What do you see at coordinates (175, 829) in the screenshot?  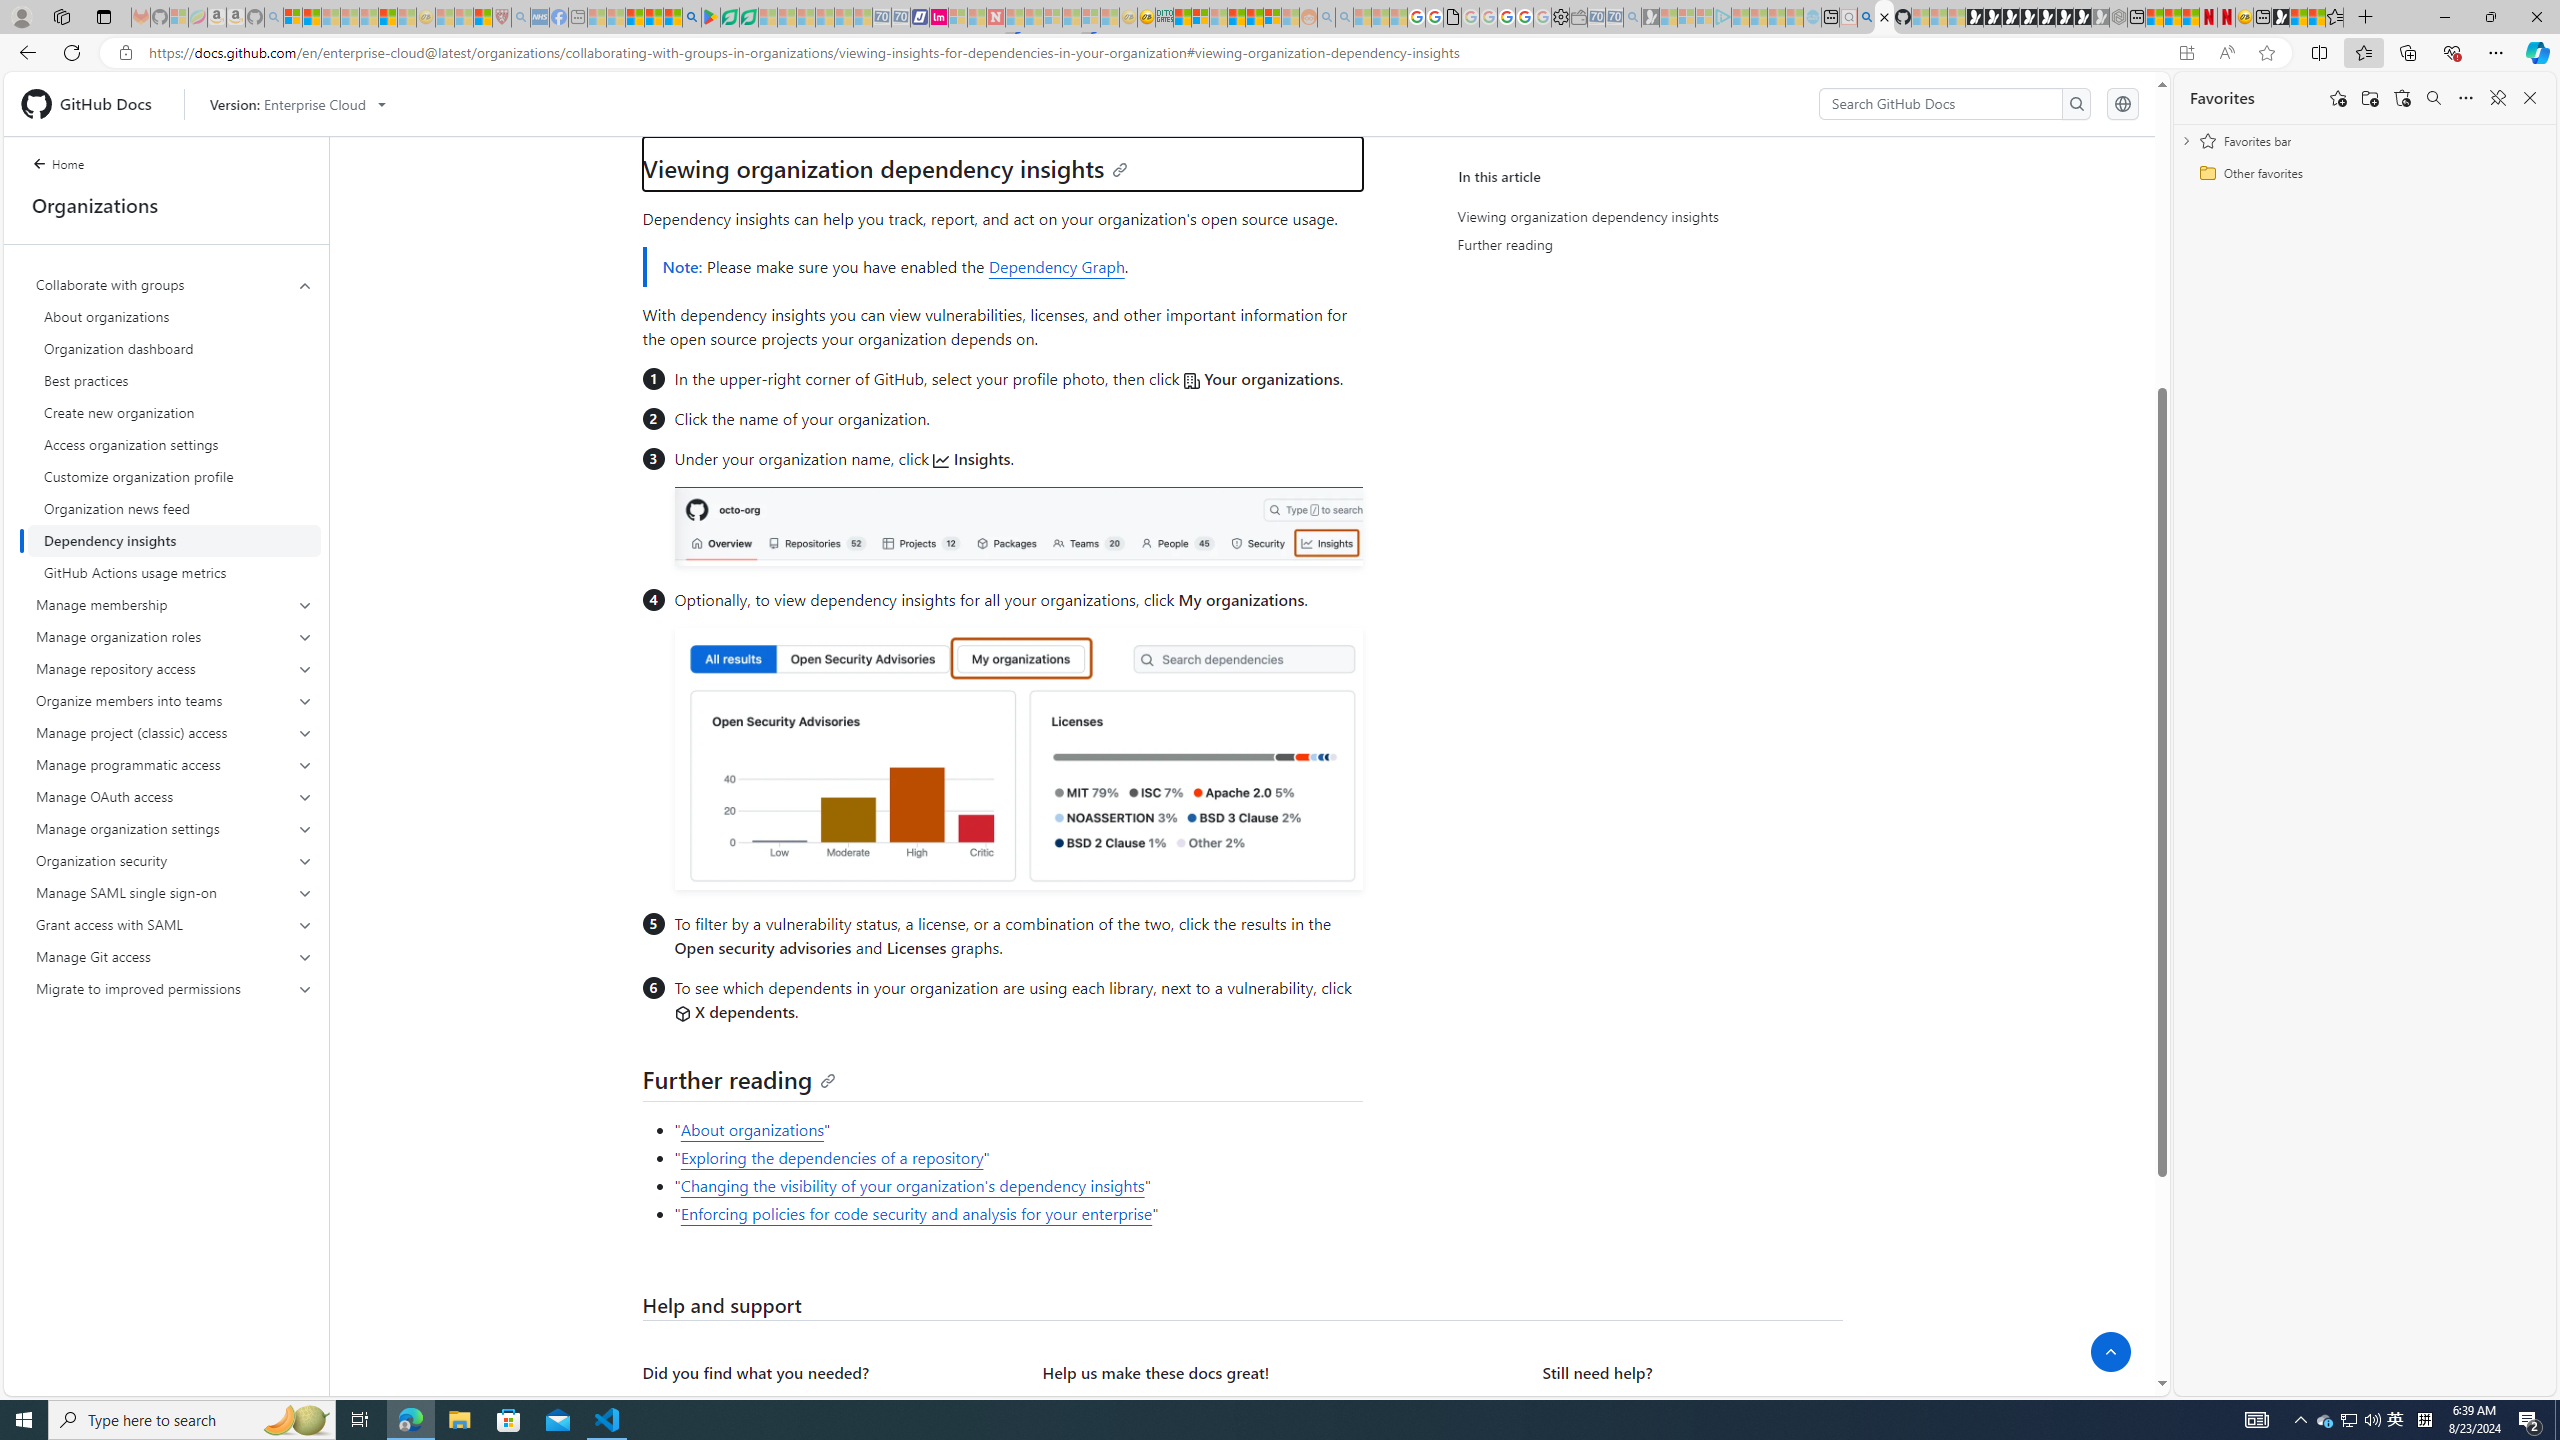 I see `Manage organization settings` at bounding box center [175, 829].